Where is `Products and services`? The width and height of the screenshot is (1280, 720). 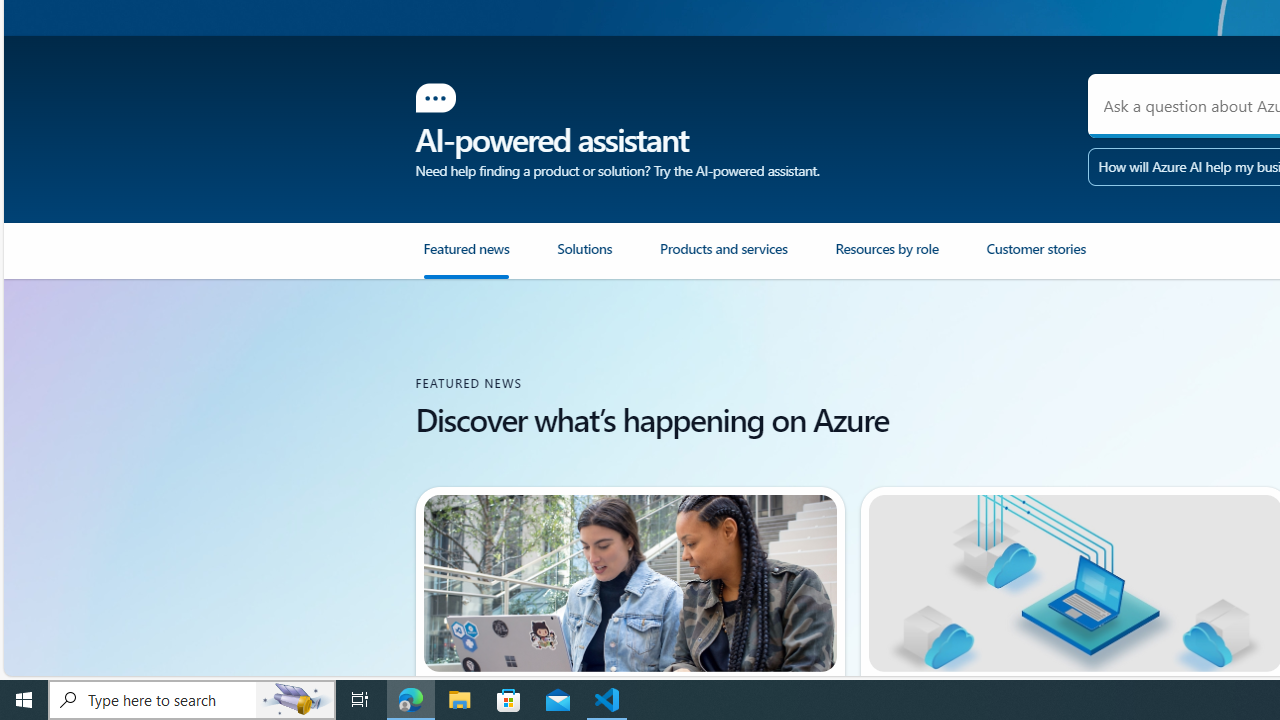 Products and services is located at coordinates (748, 259).